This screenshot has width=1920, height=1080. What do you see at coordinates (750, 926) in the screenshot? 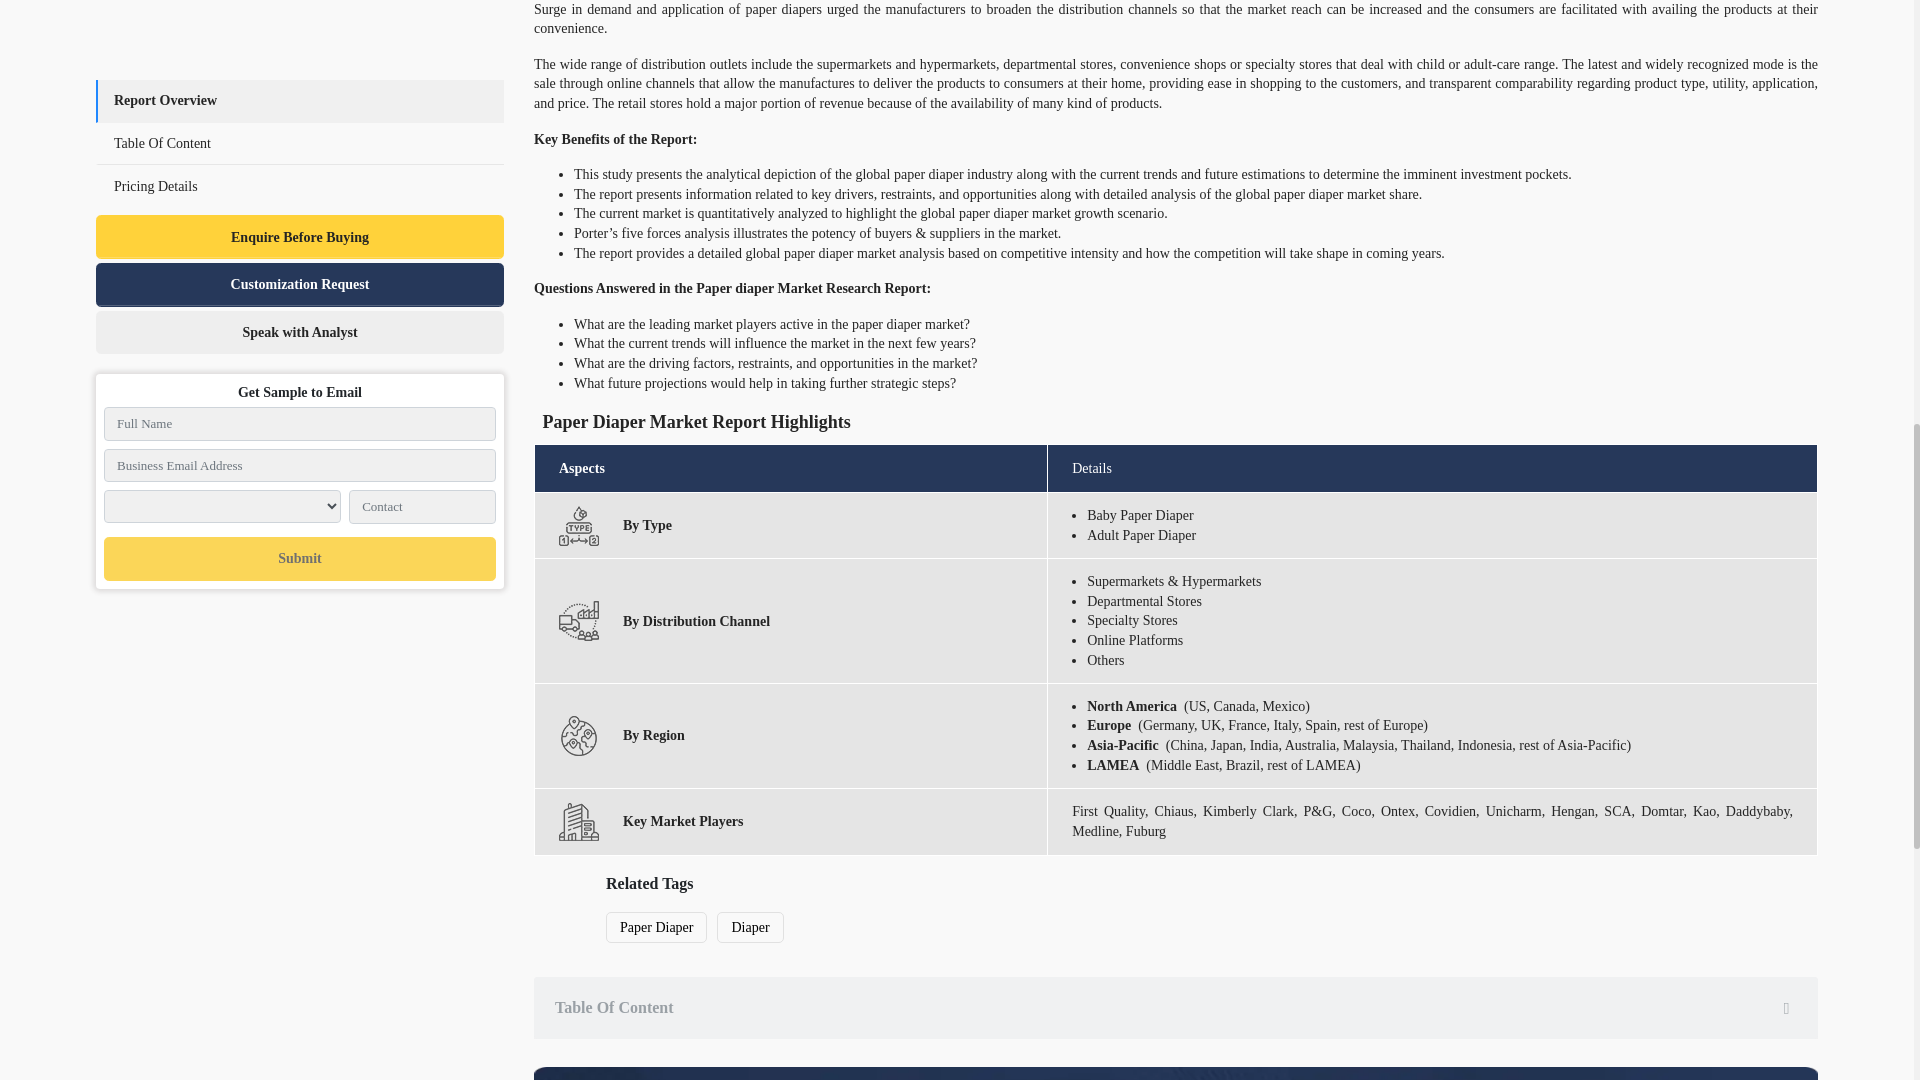
I see `Diaper` at bounding box center [750, 926].